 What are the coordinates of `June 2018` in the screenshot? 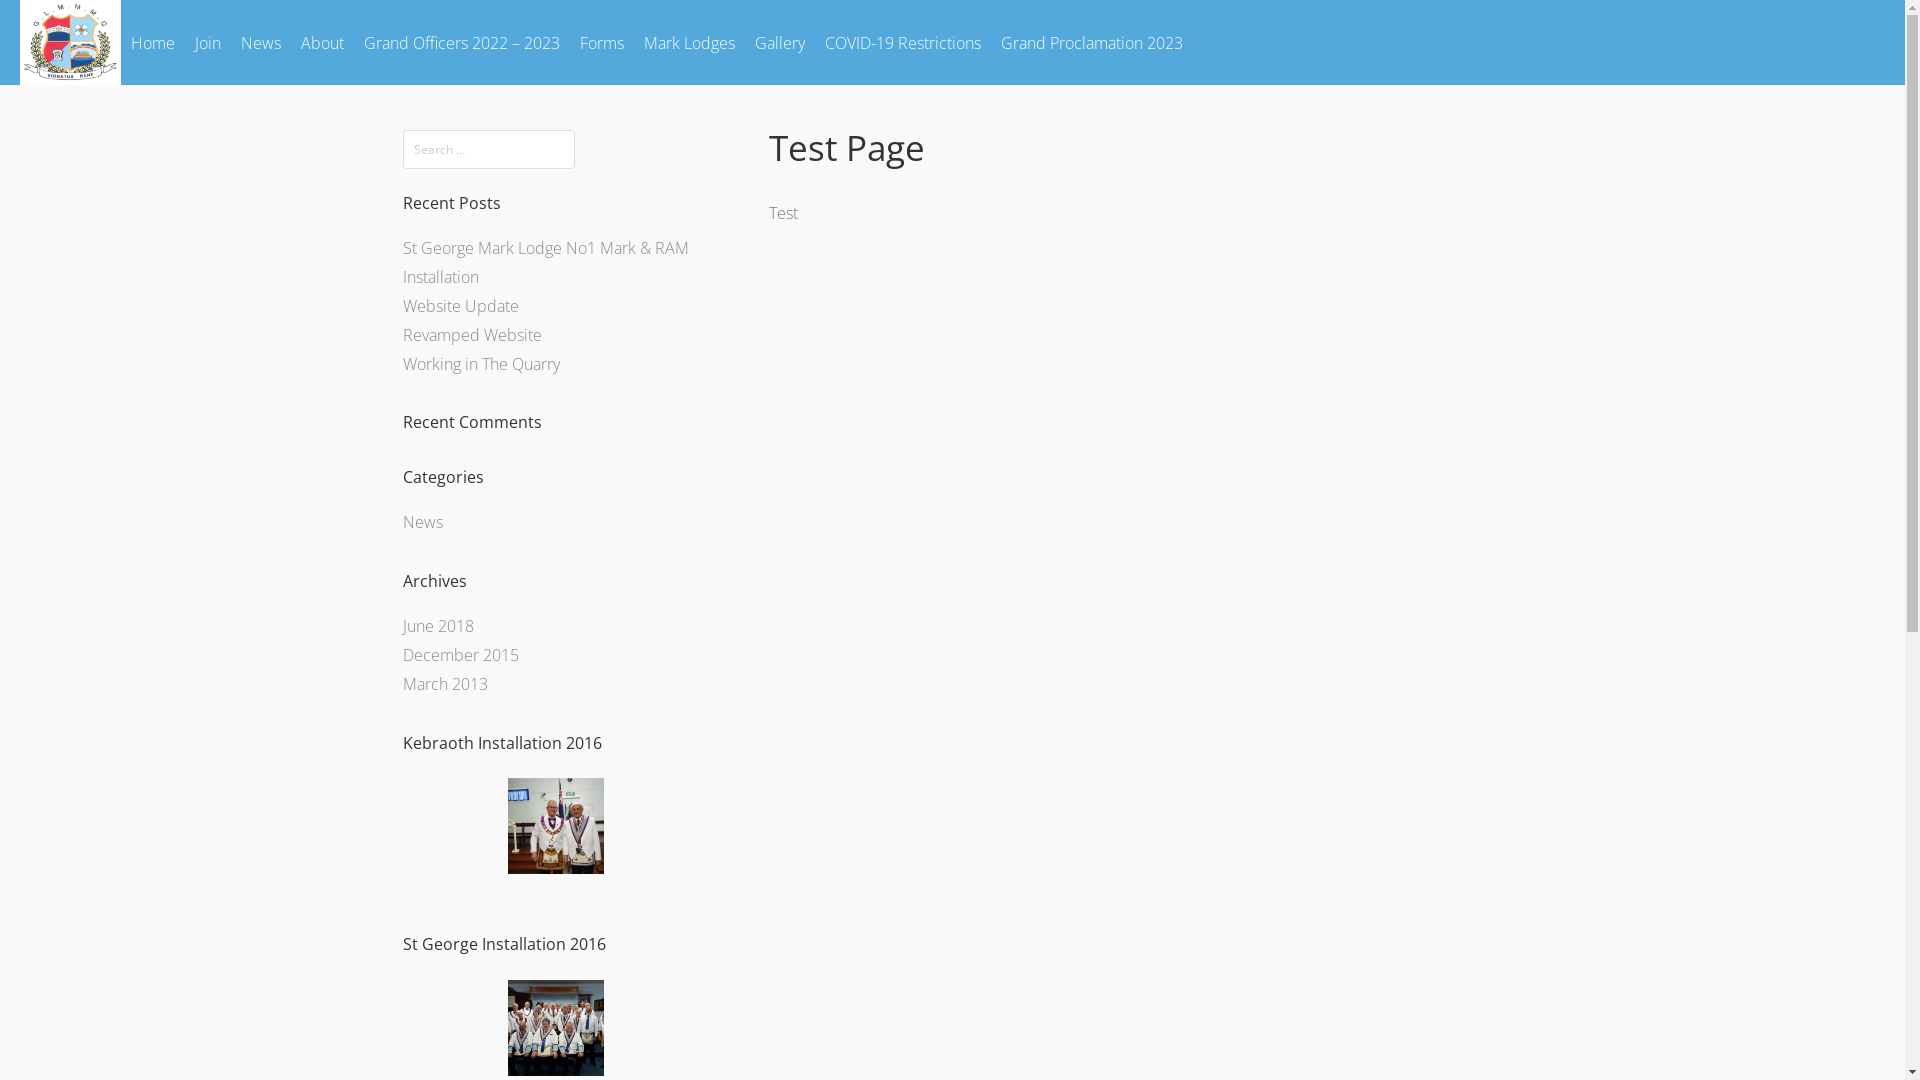 It's located at (438, 626).